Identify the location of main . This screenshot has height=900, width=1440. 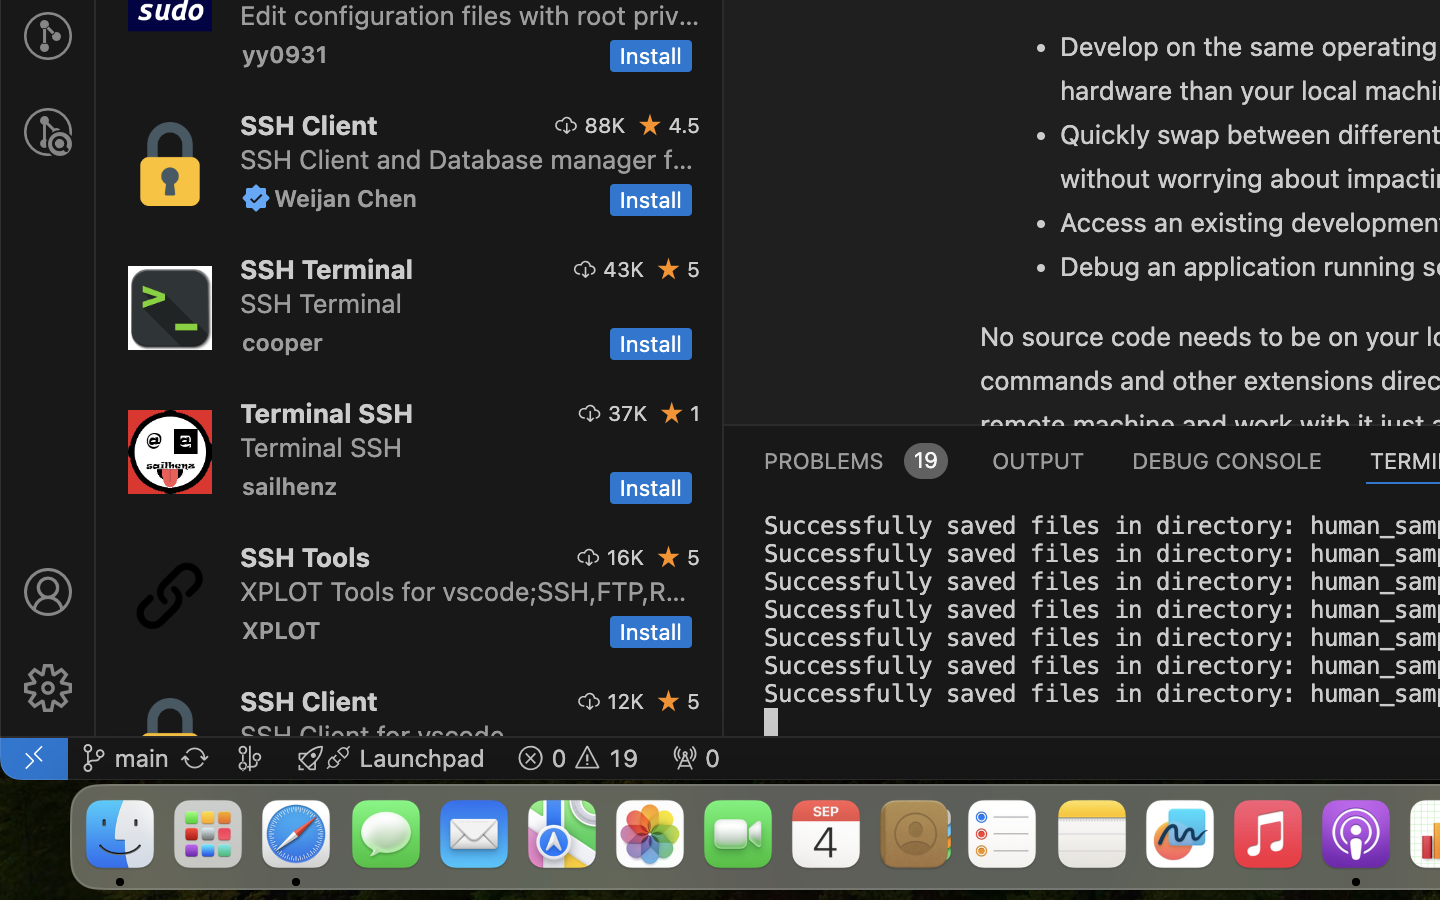
(125, 758).